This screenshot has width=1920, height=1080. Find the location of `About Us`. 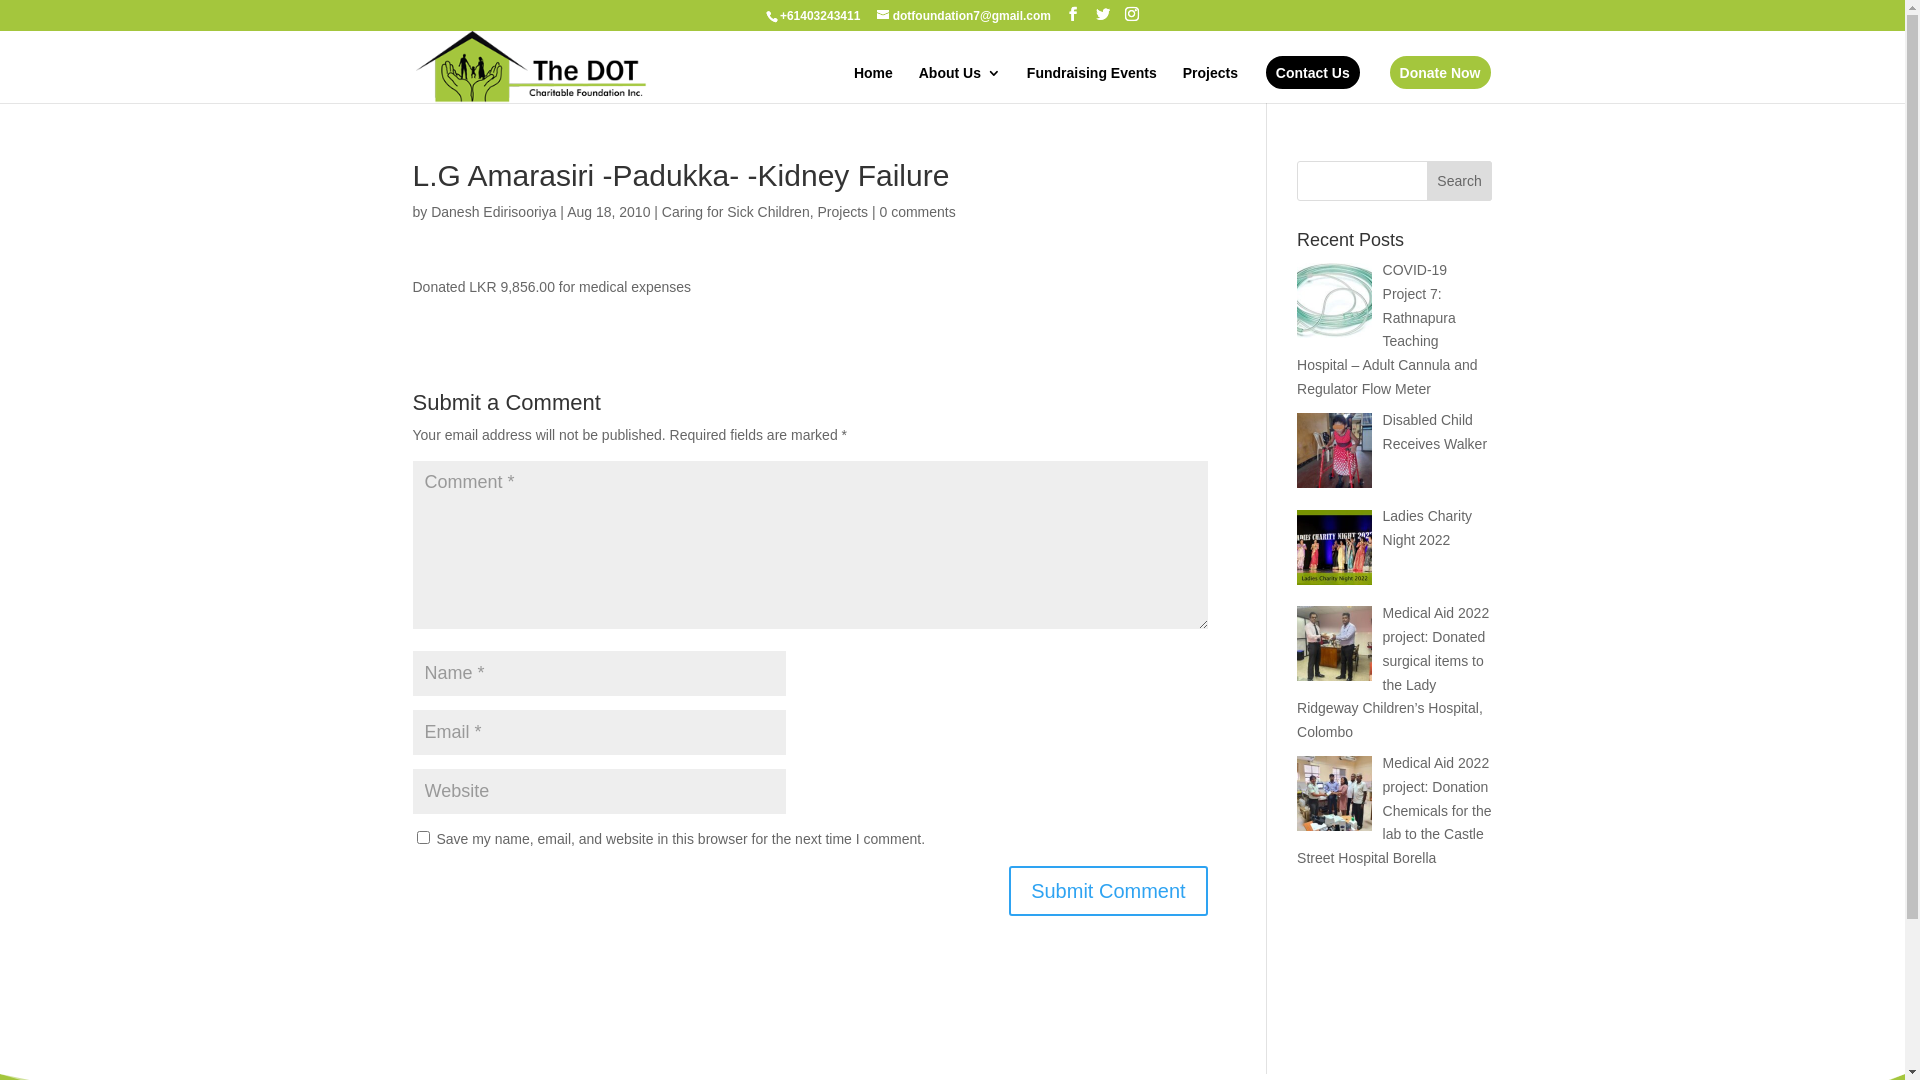

About Us is located at coordinates (960, 84).